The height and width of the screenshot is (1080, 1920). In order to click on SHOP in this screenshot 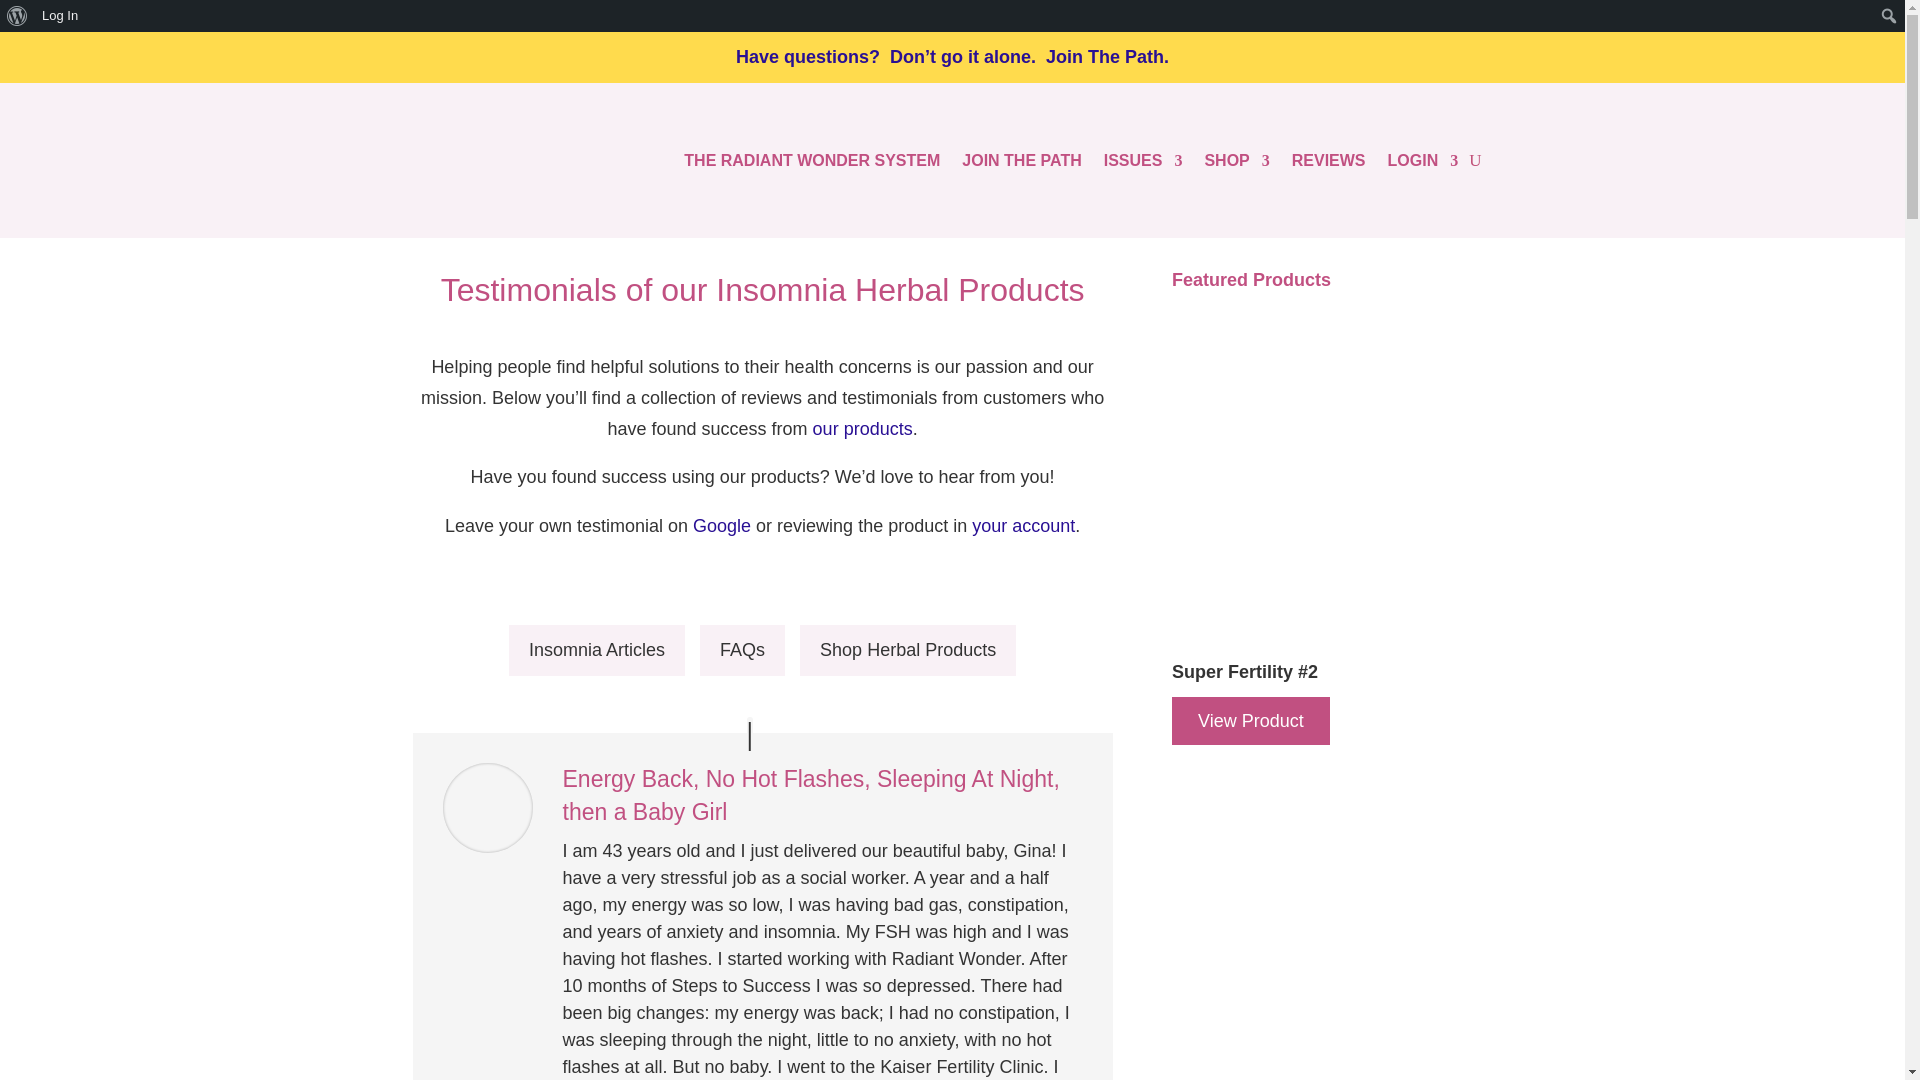, I will do `click(1236, 160)`.